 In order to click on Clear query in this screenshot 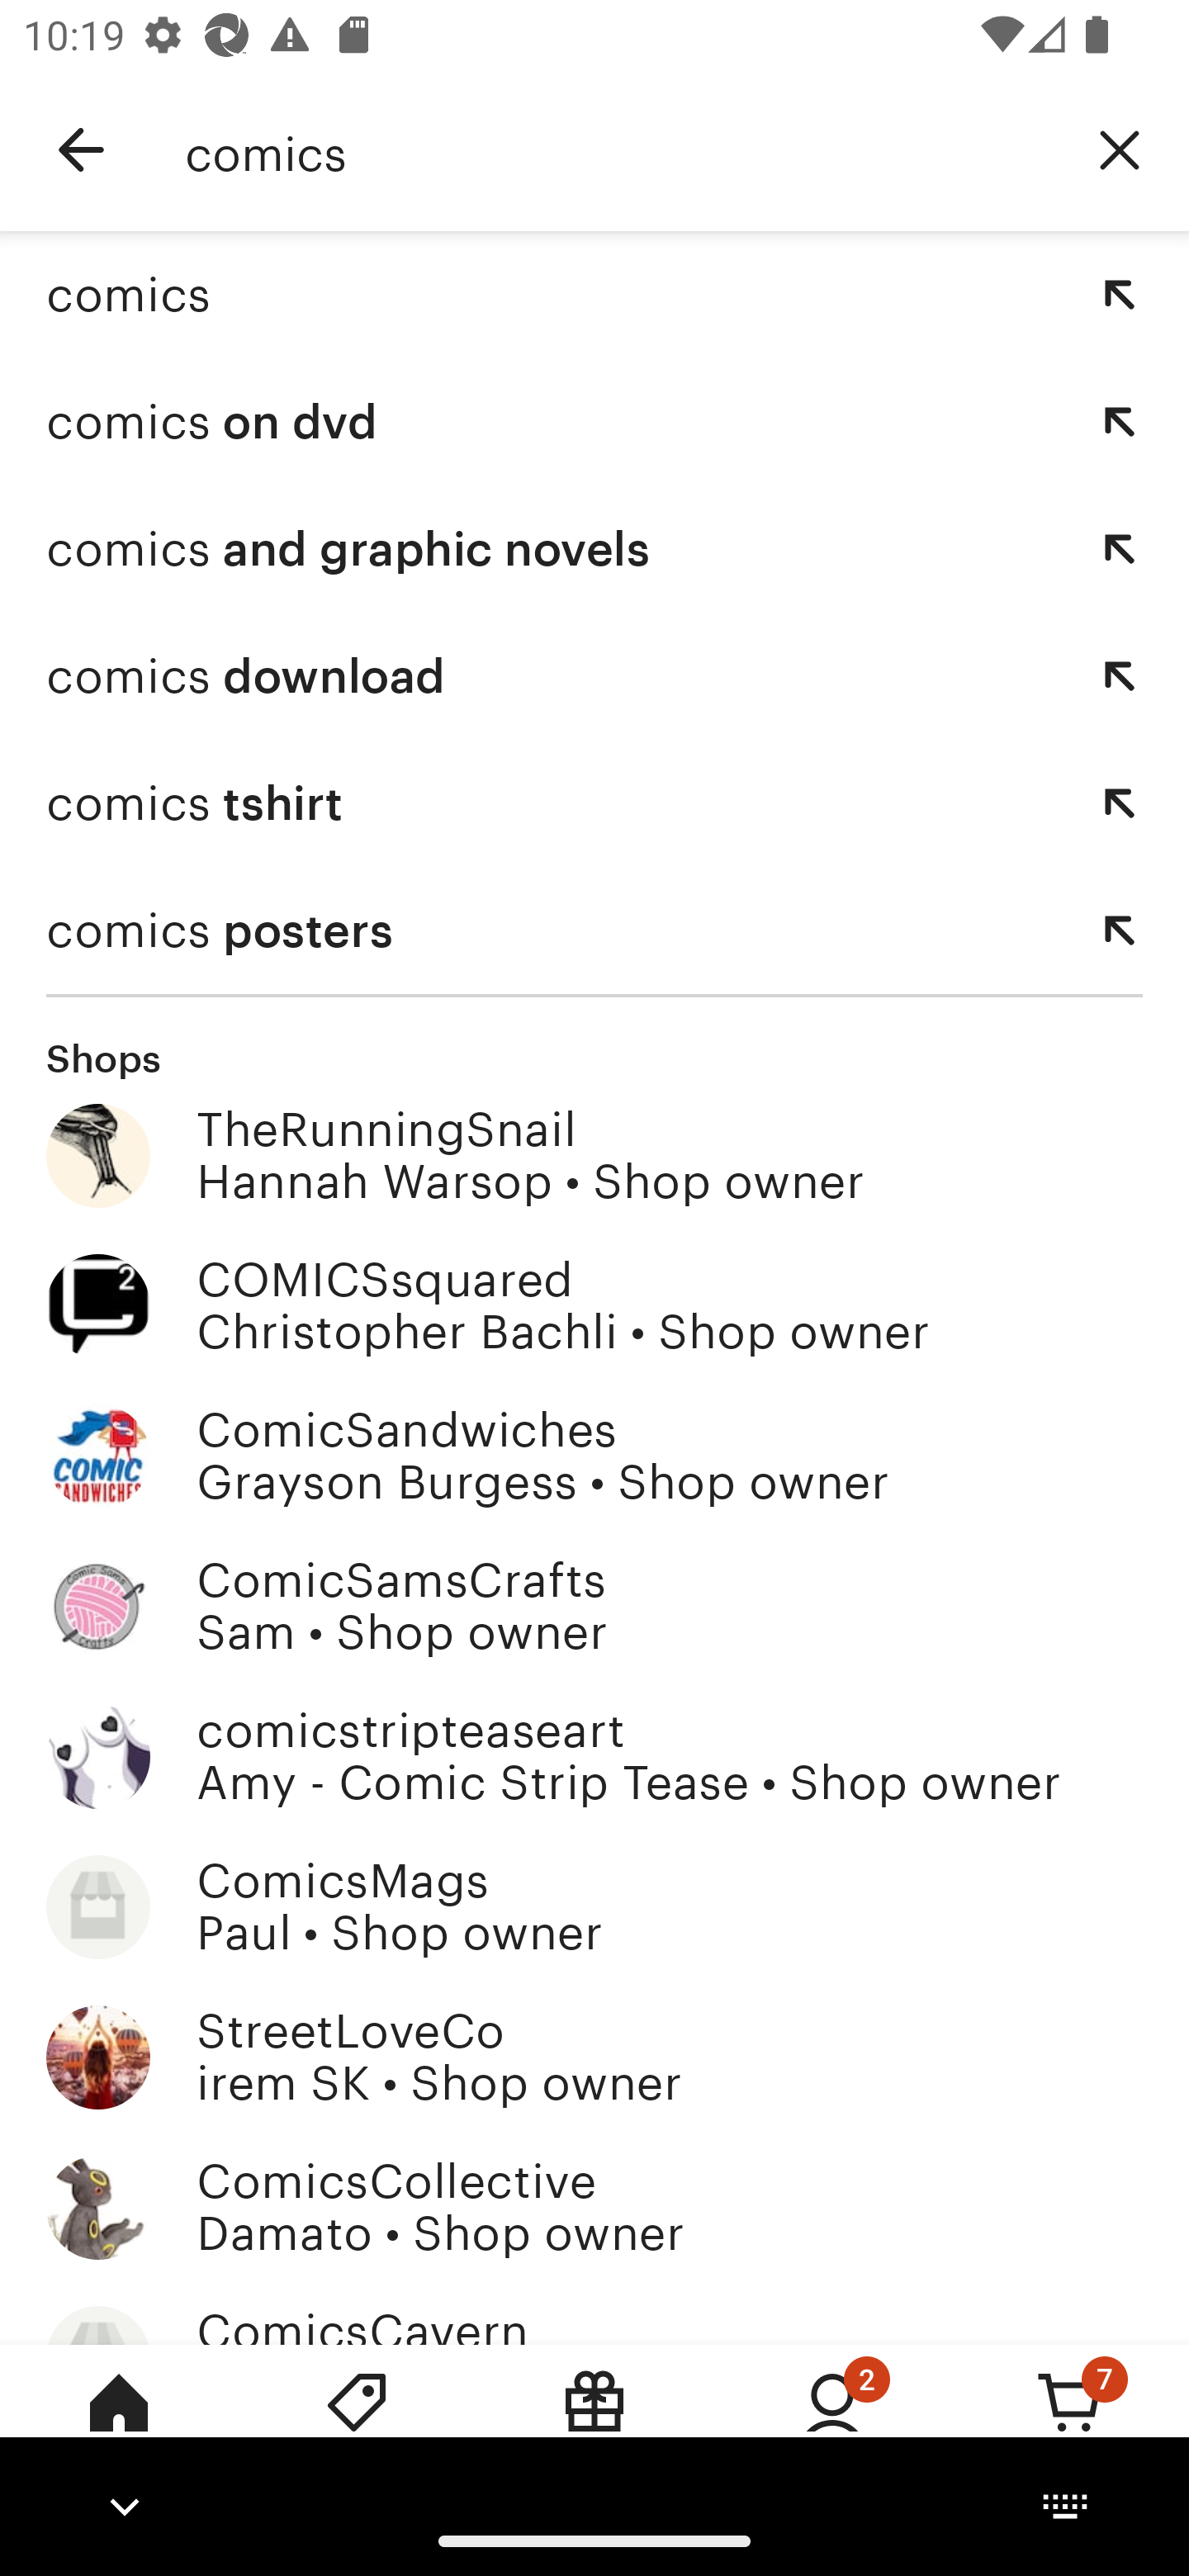, I will do `click(1120, 149)`.